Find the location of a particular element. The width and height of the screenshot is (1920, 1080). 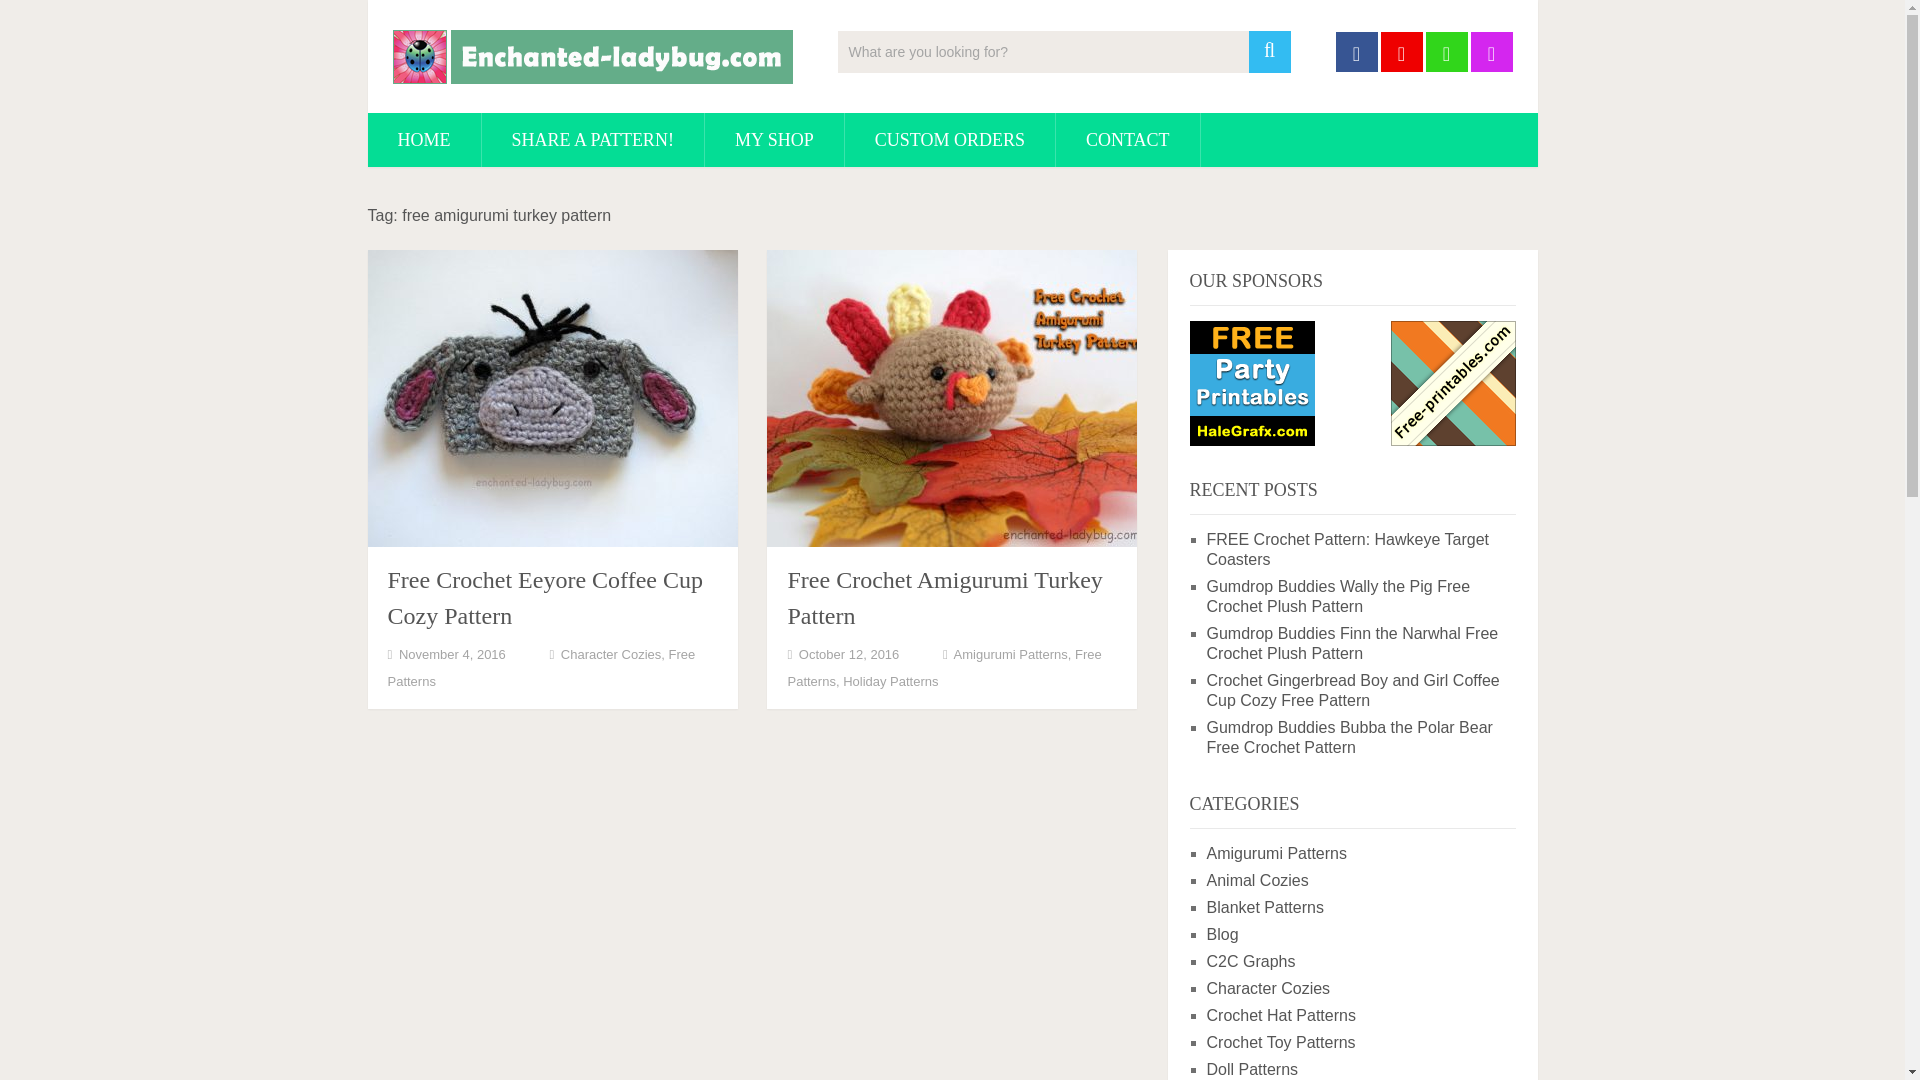

View all posts in Character Cozies is located at coordinates (610, 654).